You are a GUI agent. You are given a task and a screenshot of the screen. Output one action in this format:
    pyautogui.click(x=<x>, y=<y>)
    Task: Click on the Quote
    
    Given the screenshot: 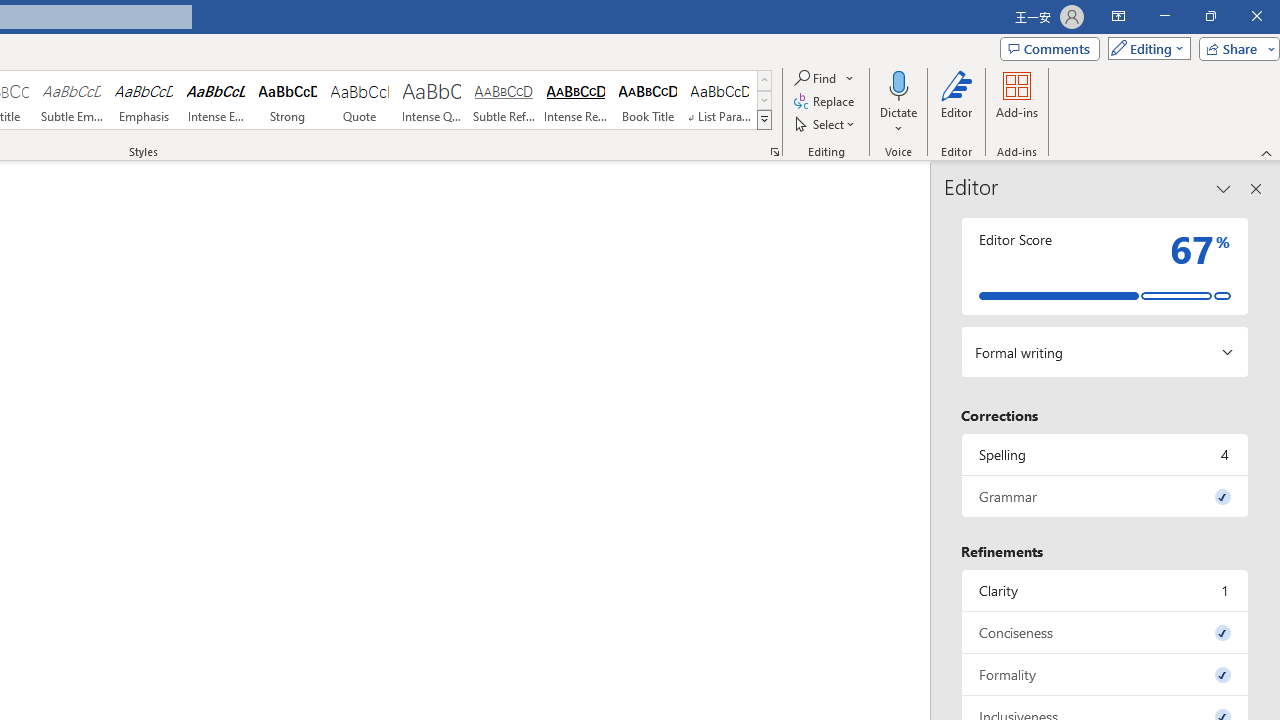 What is the action you would take?
    pyautogui.click(x=359, y=100)
    